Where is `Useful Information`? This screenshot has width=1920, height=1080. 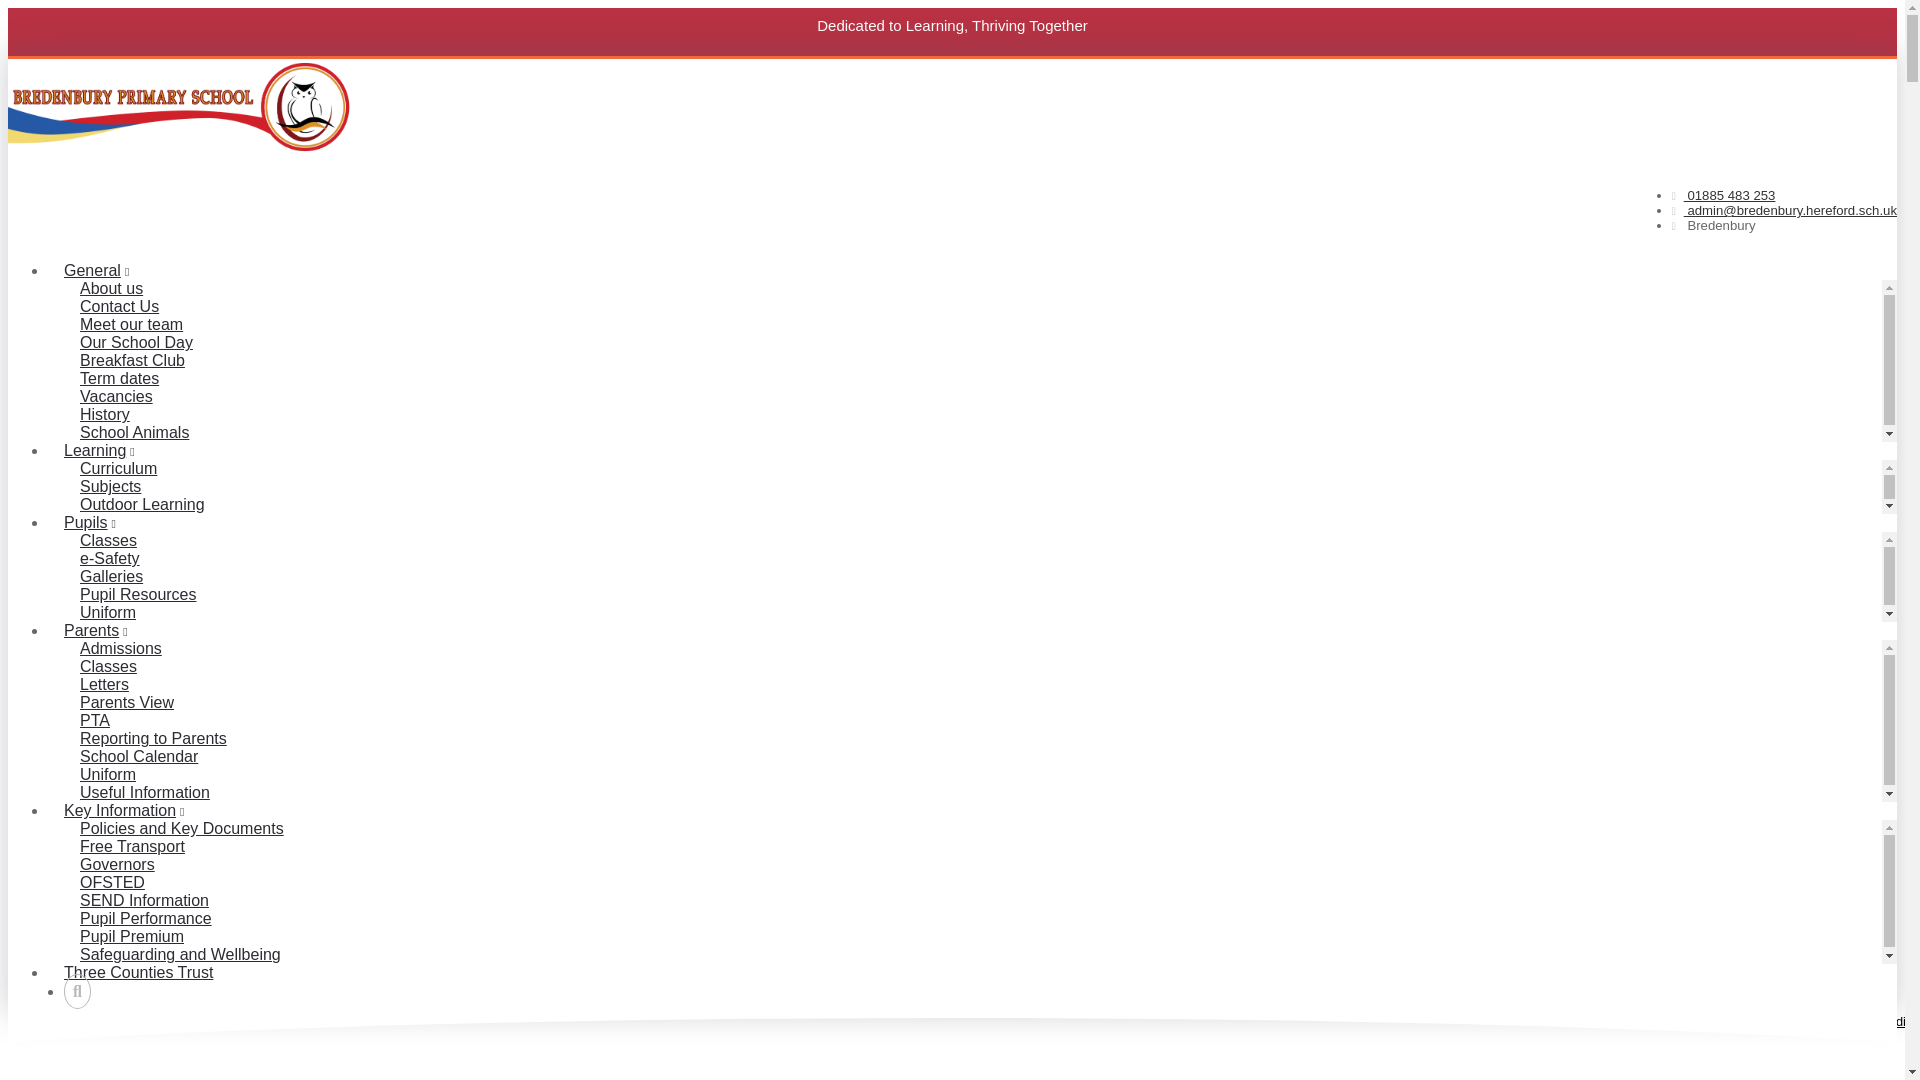
Useful Information is located at coordinates (144, 792).